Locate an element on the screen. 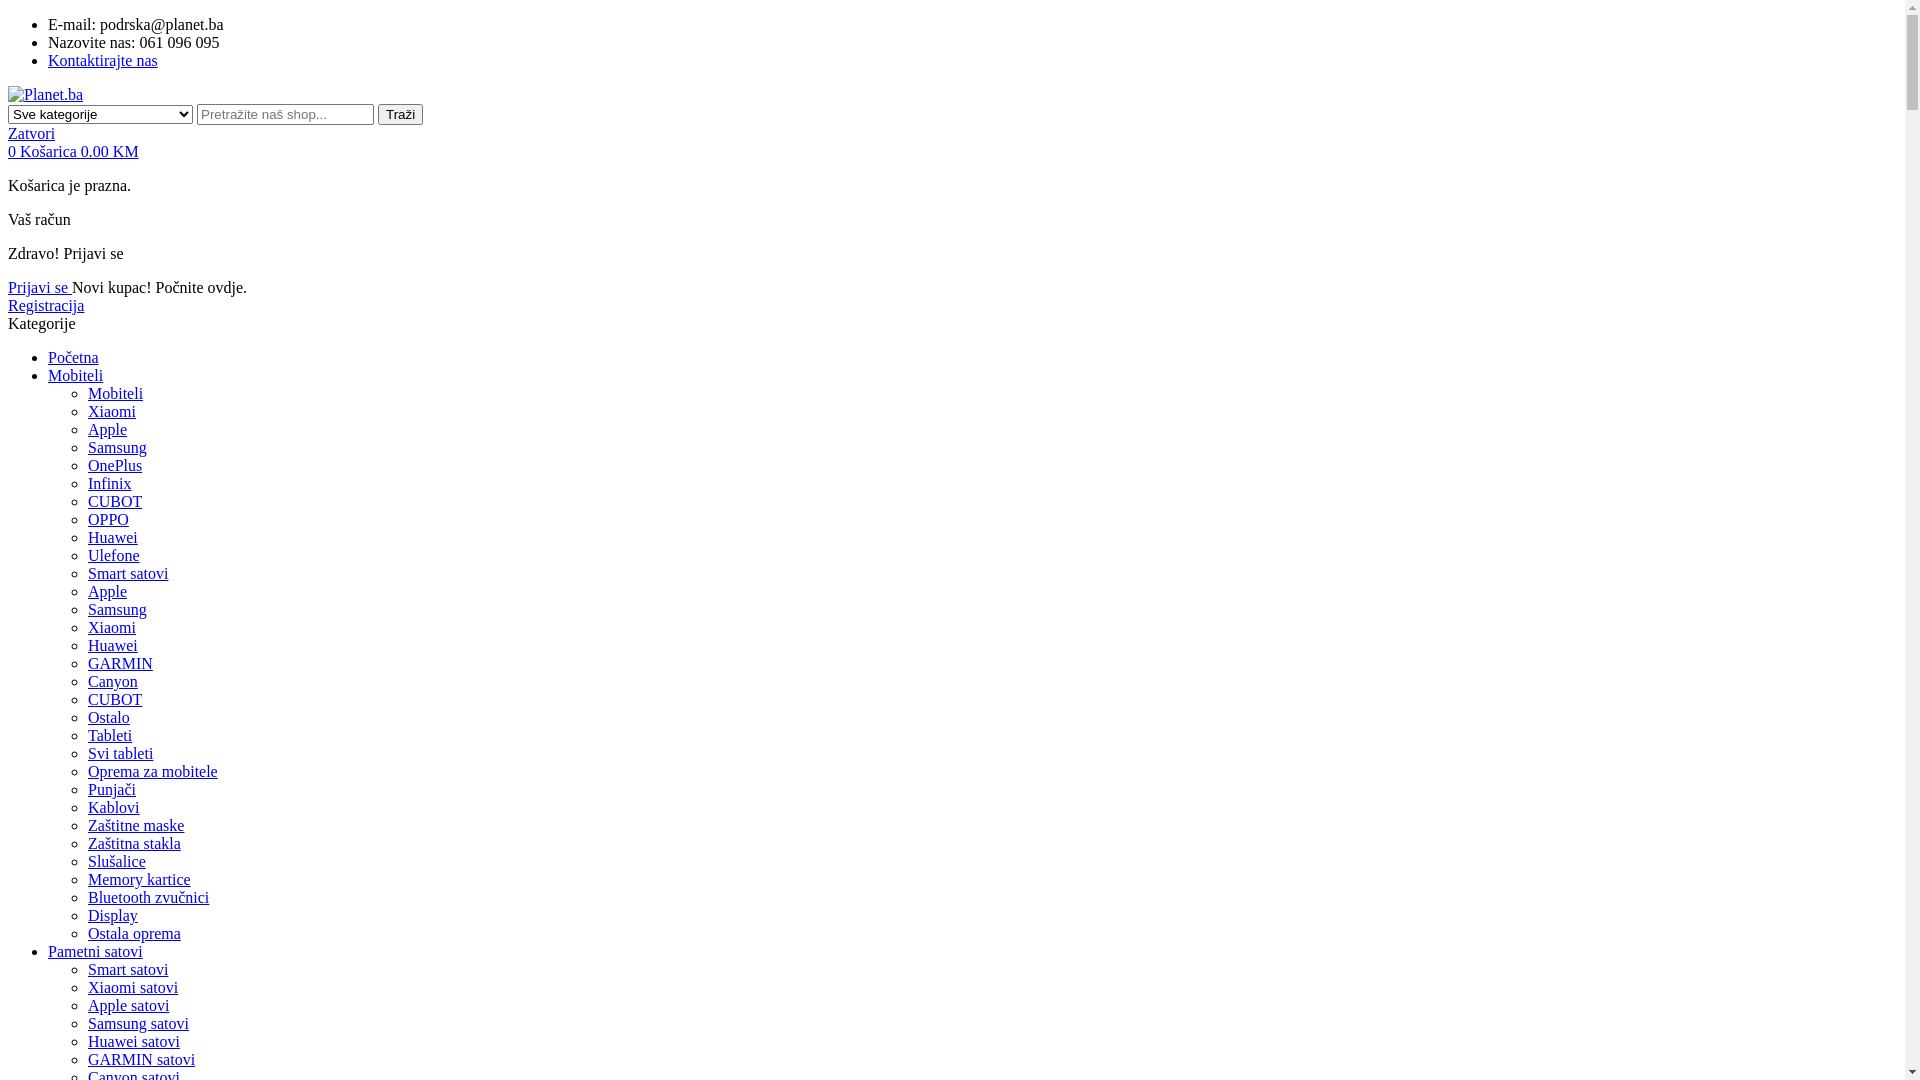 Image resolution: width=1920 pixels, height=1080 pixels. Xiaomi is located at coordinates (112, 412).